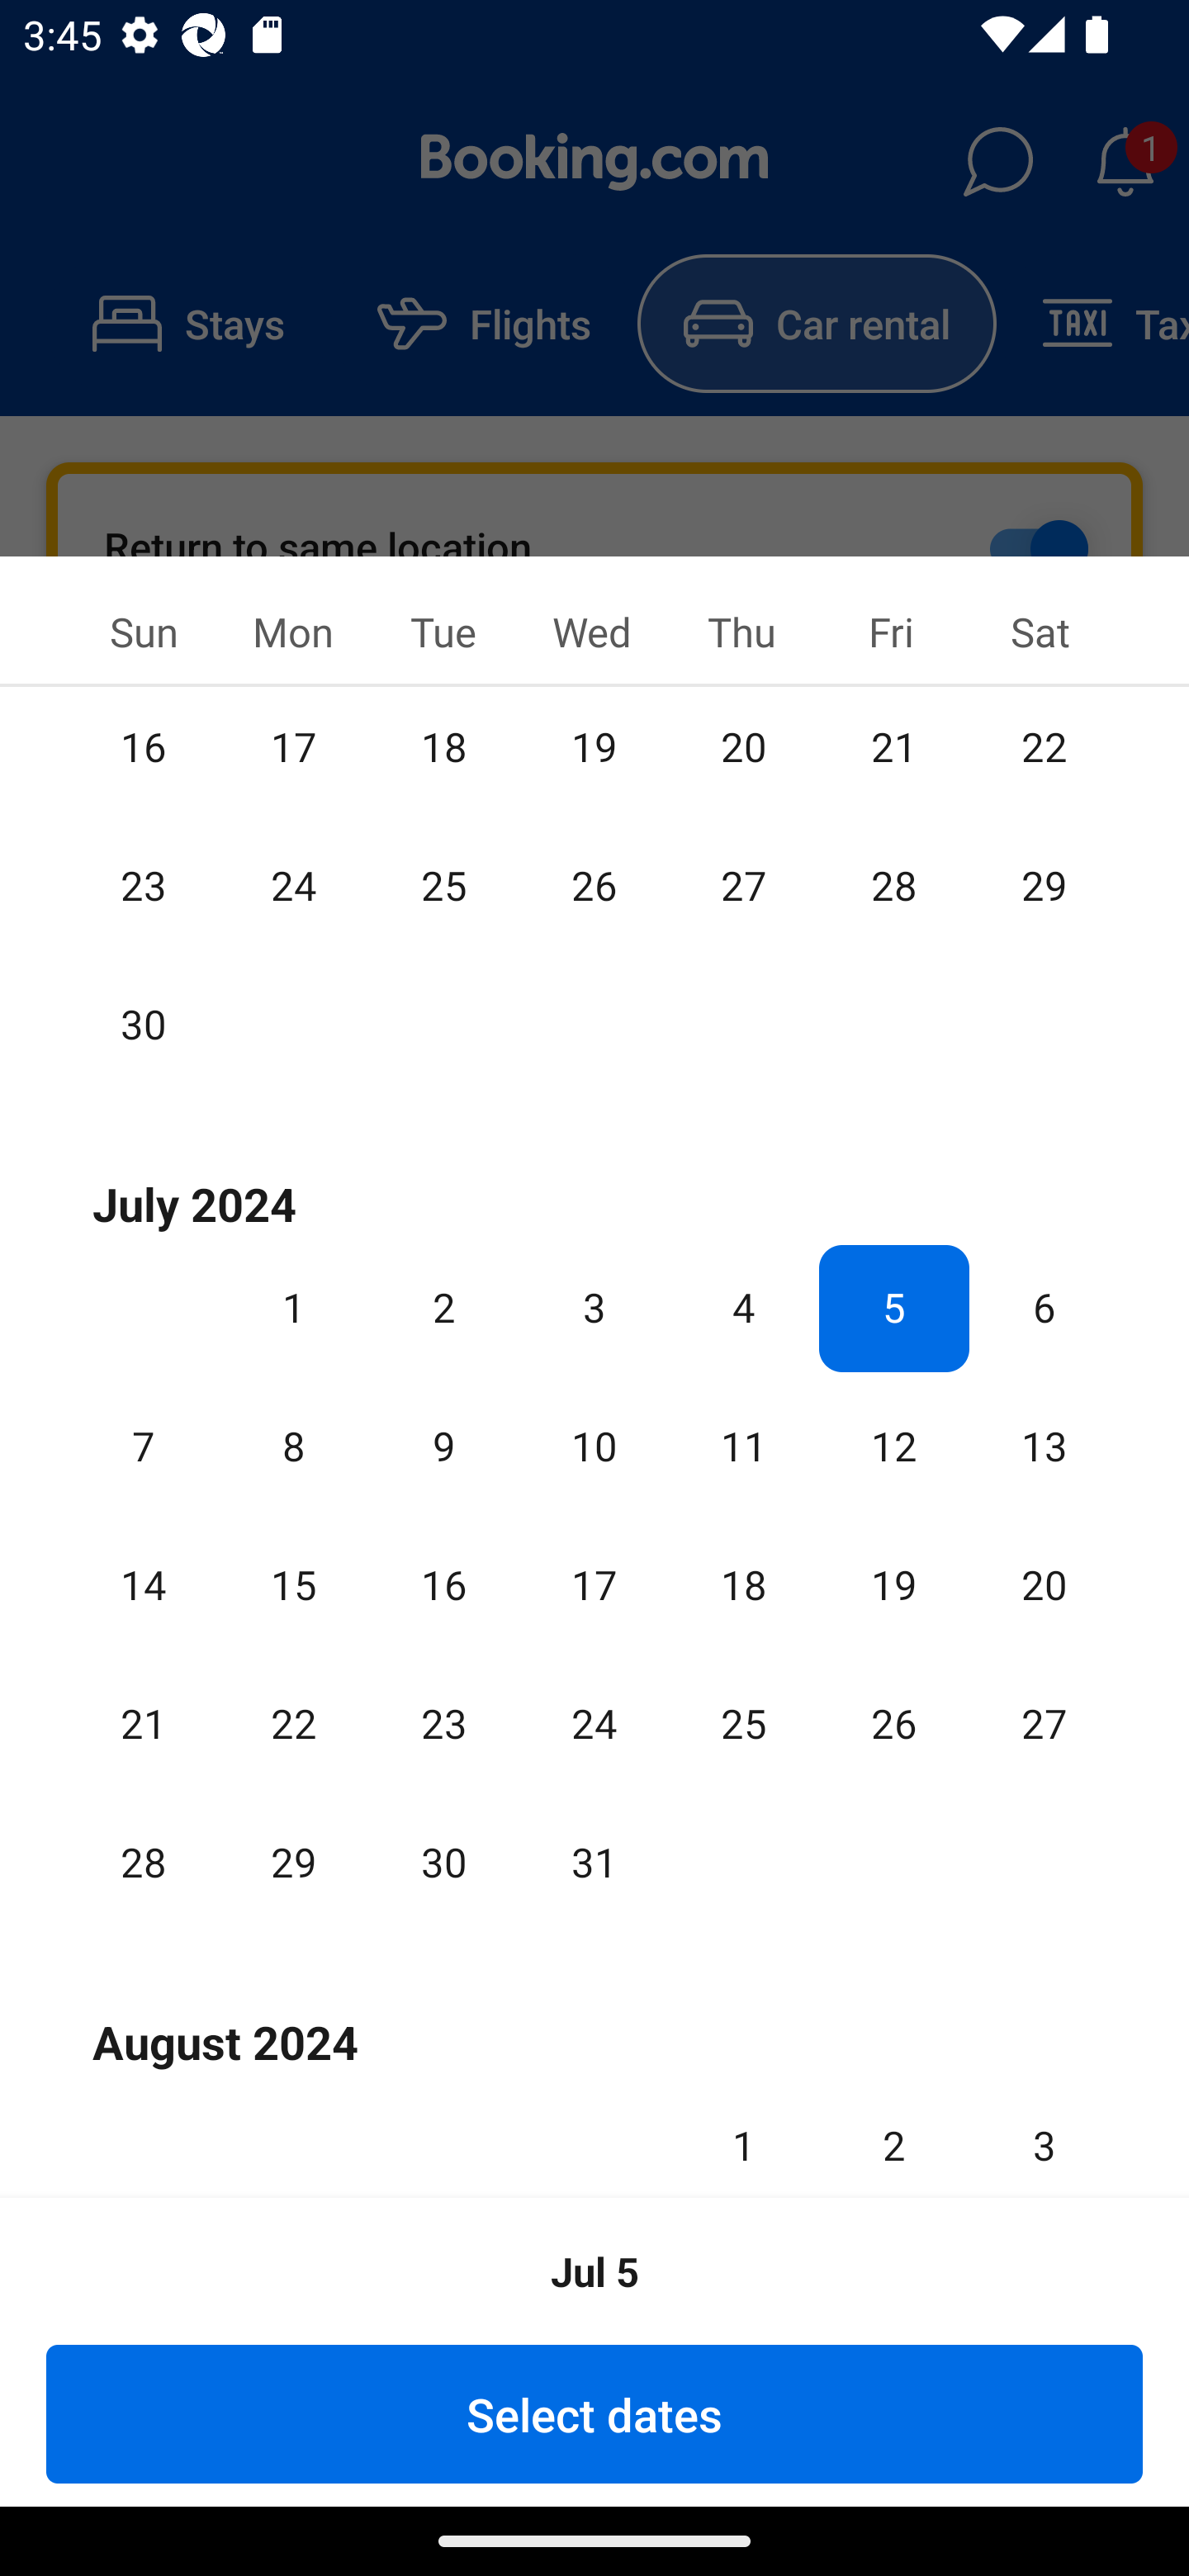  I want to click on Select dates, so click(594, 2413).